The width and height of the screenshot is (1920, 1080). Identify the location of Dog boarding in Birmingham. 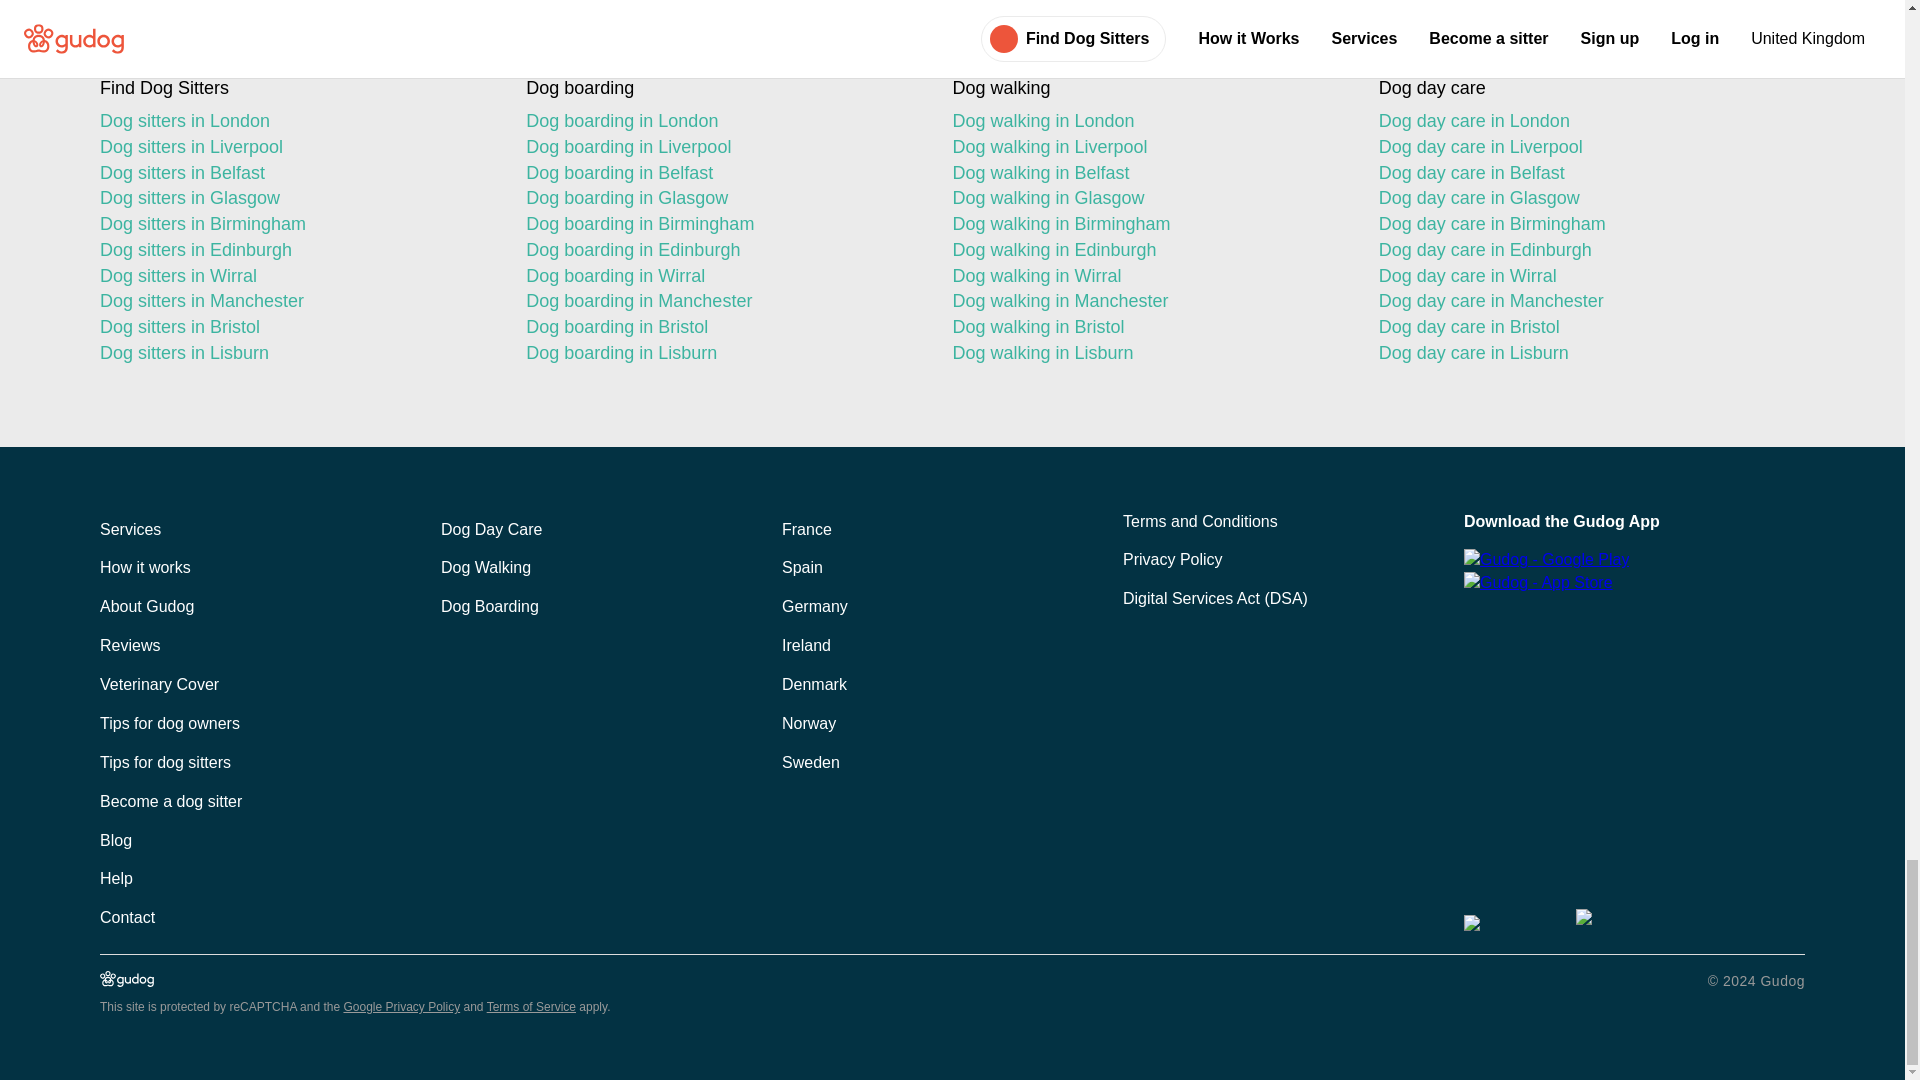
(722, 224).